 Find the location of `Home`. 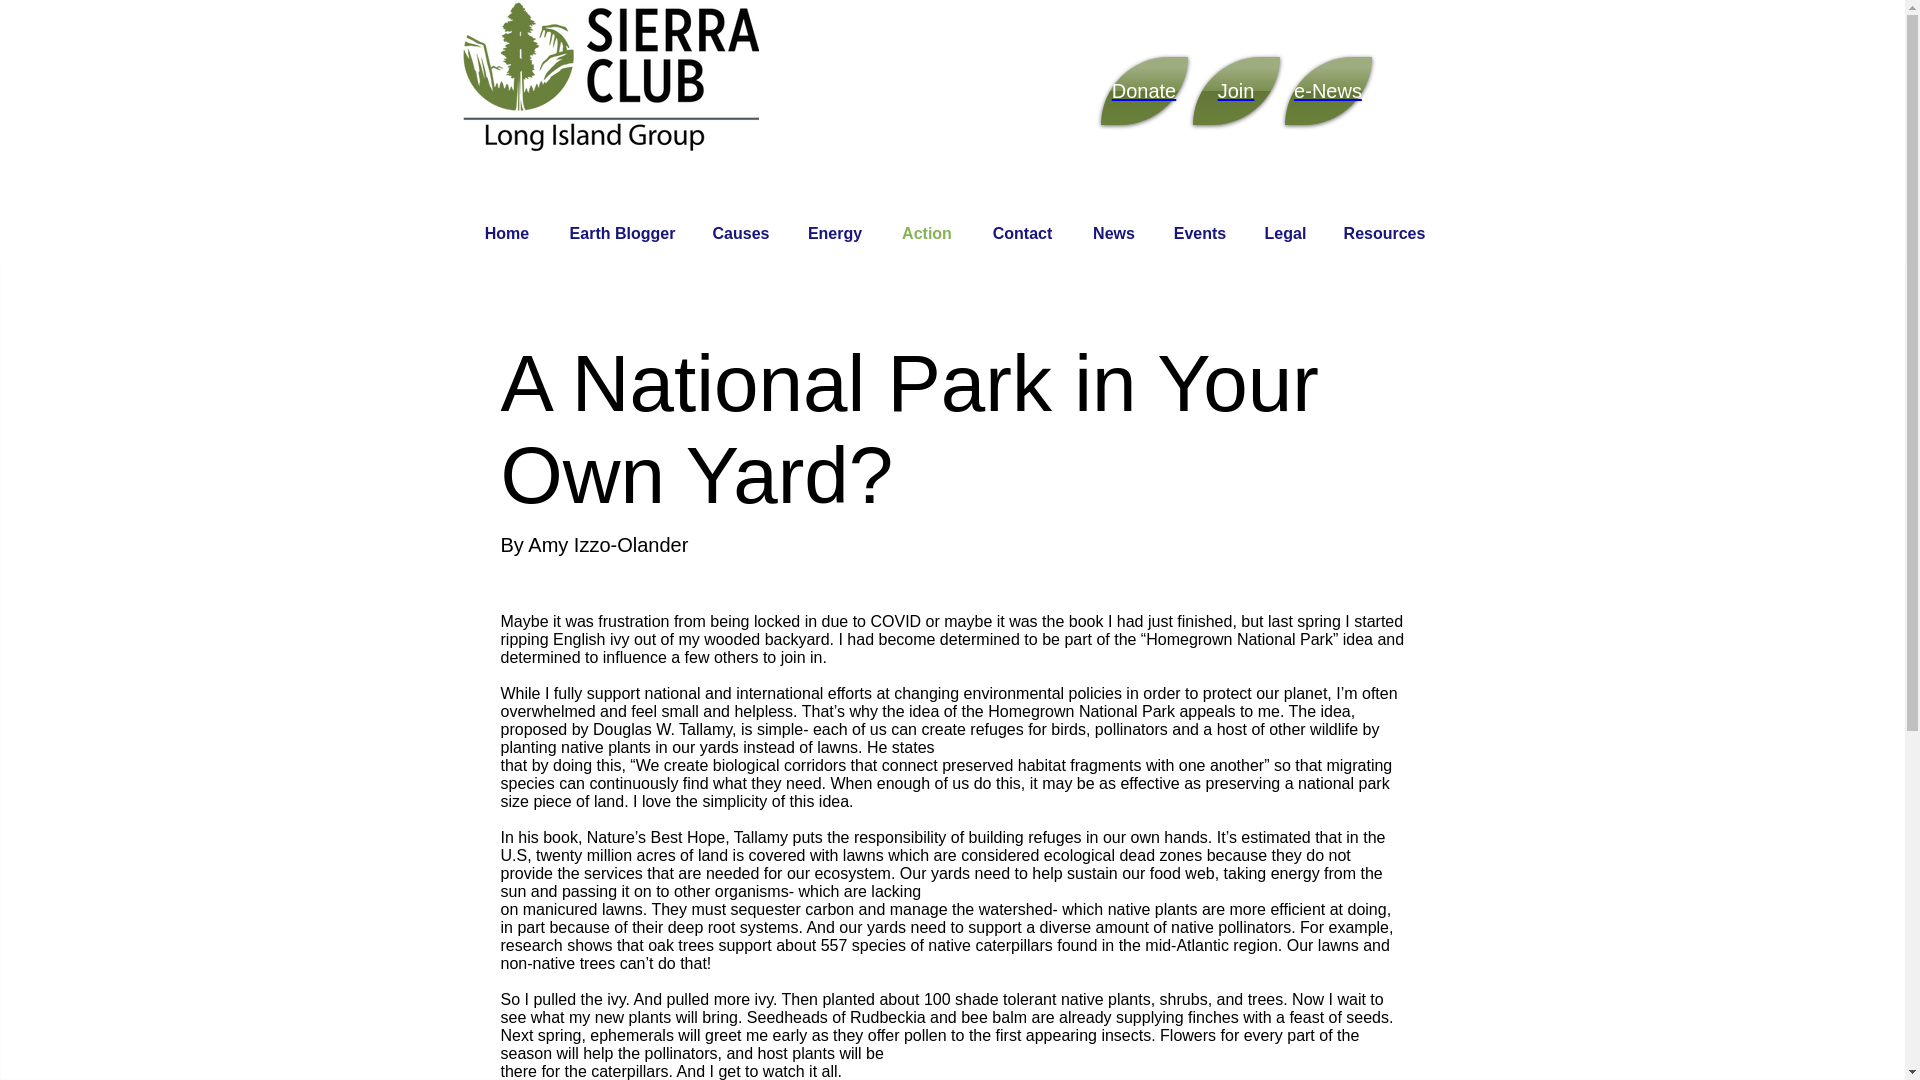

Home is located at coordinates (506, 234).